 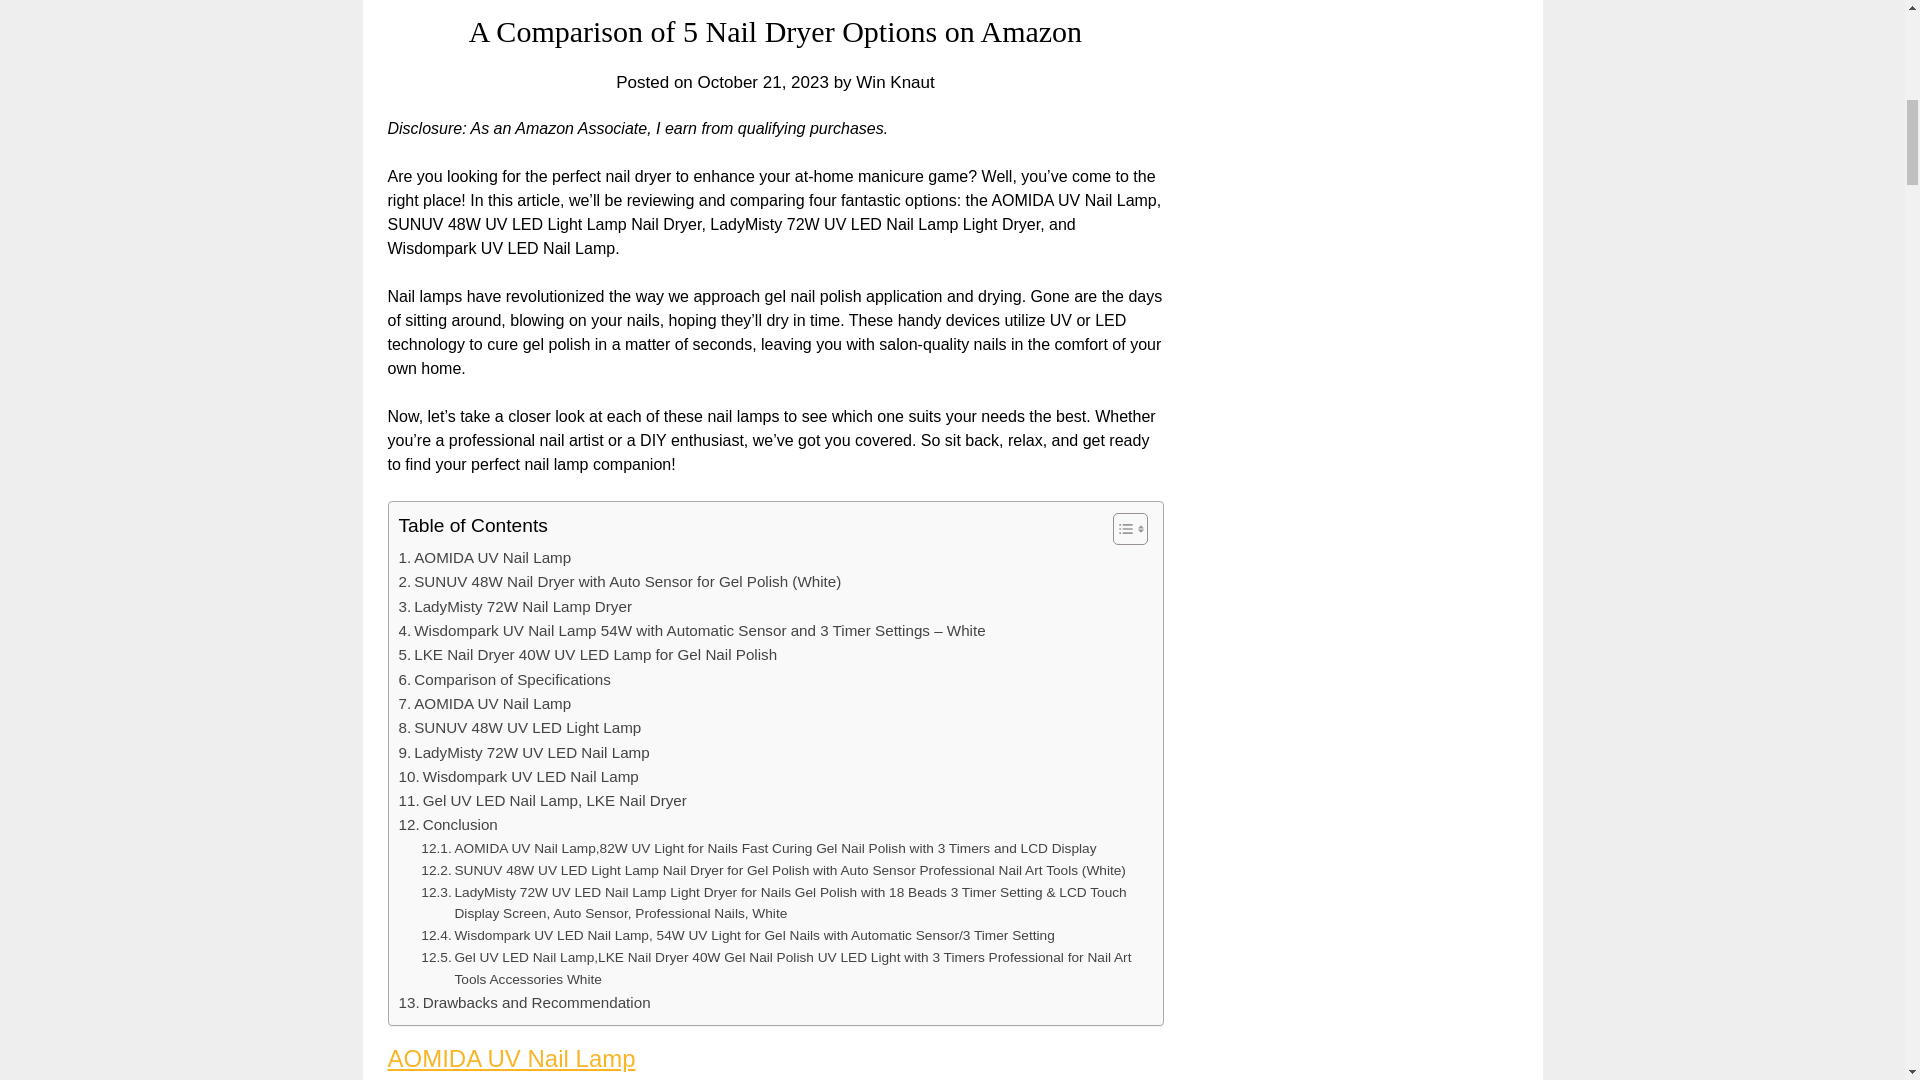 What do you see at coordinates (514, 606) in the screenshot?
I see `LadyMisty 72W Nail Lamp Dryer` at bounding box center [514, 606].